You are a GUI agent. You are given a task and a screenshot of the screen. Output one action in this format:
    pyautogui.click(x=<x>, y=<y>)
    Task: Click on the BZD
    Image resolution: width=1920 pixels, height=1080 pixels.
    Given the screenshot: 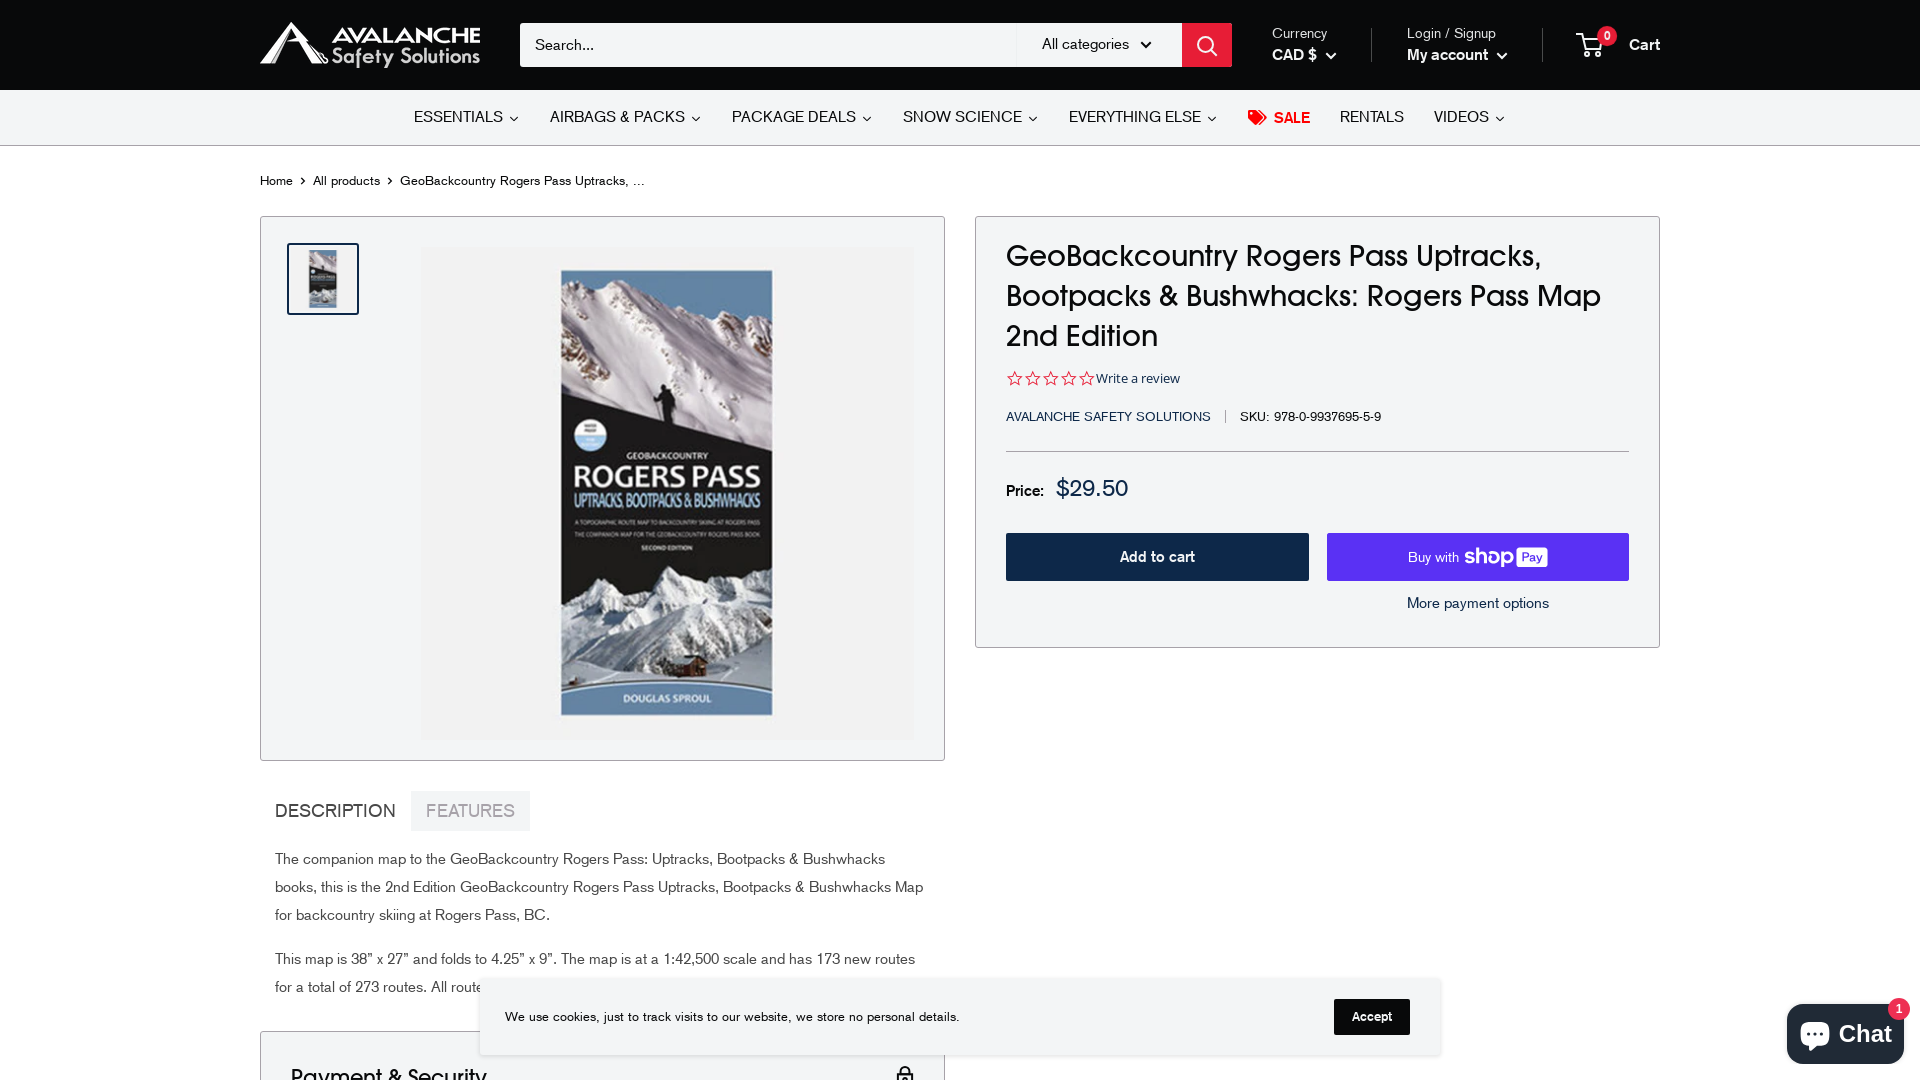 What is the action you would take?
    pyautogui.click(x=1335, y=767)
    